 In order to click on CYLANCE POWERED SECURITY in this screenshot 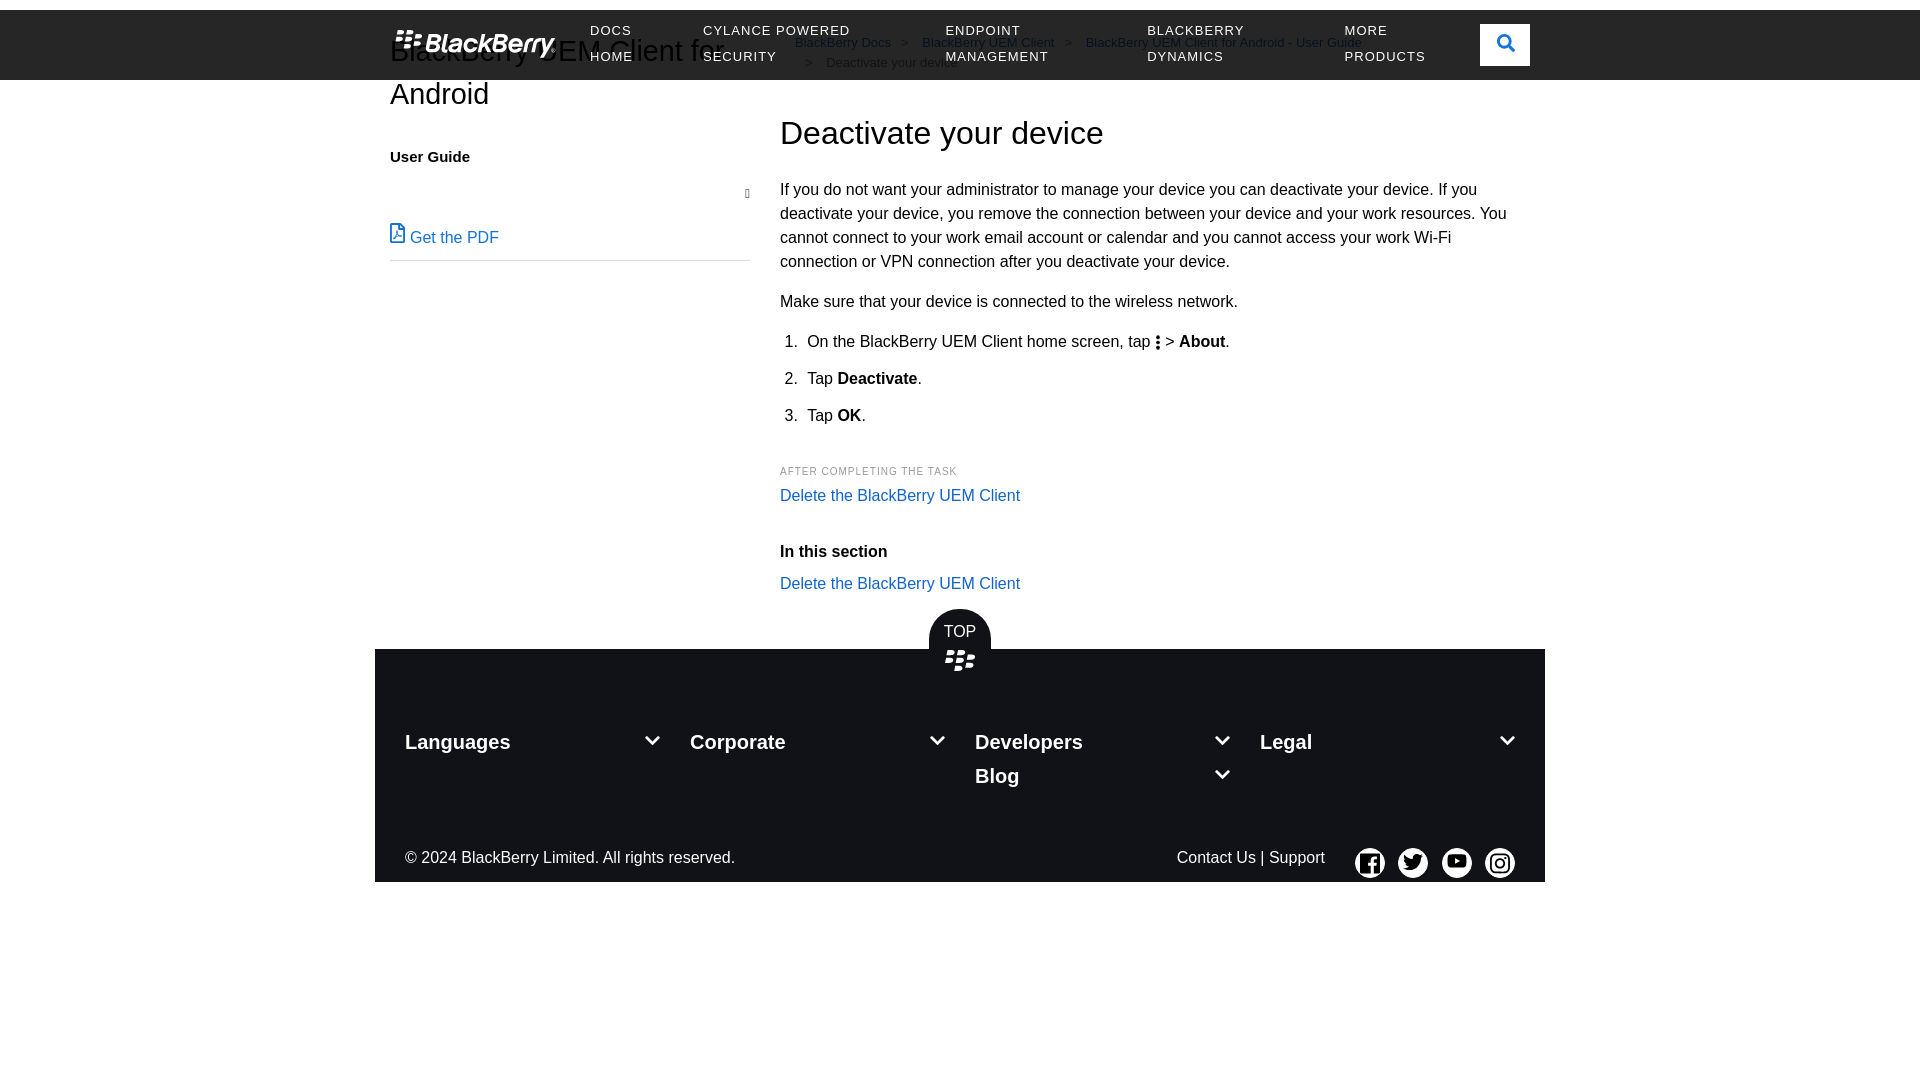, I will do `click(808, 44)`.